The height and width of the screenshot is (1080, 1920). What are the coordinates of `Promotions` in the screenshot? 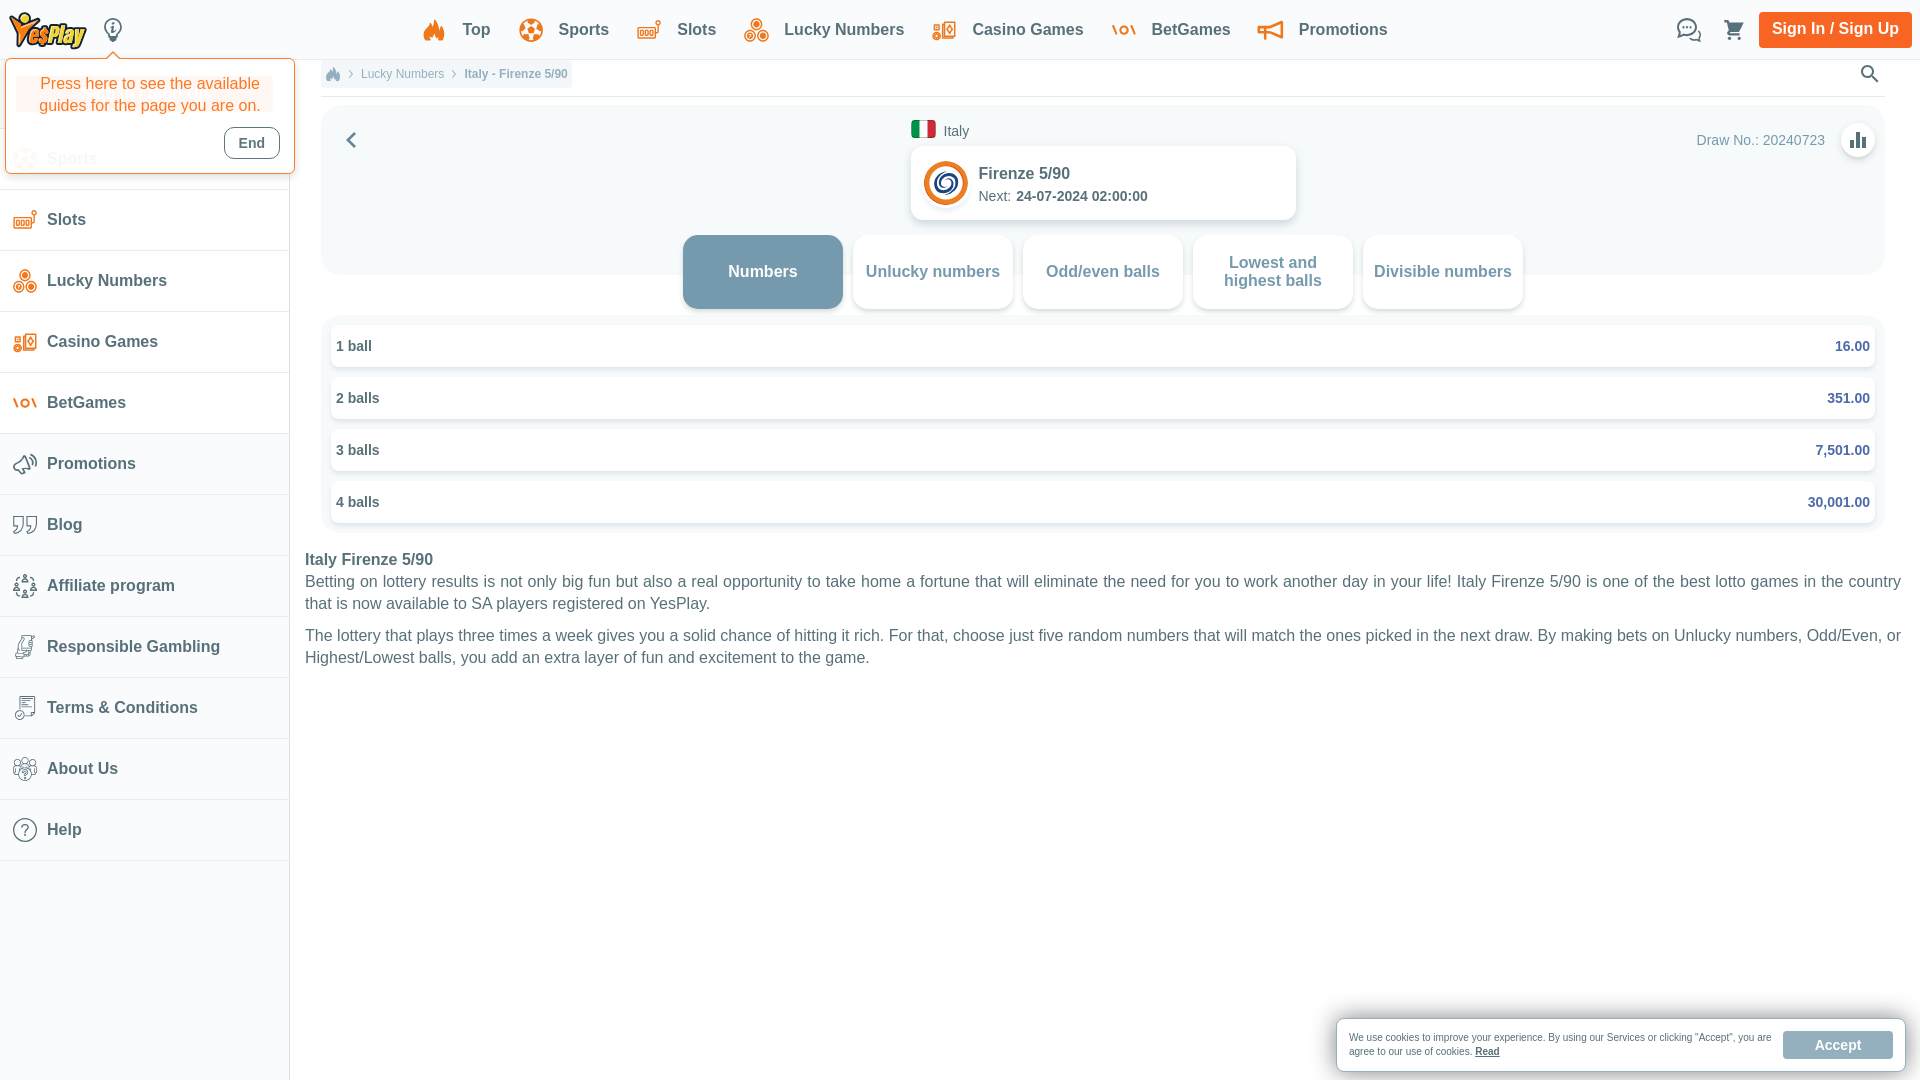 It's located at (144, 464).